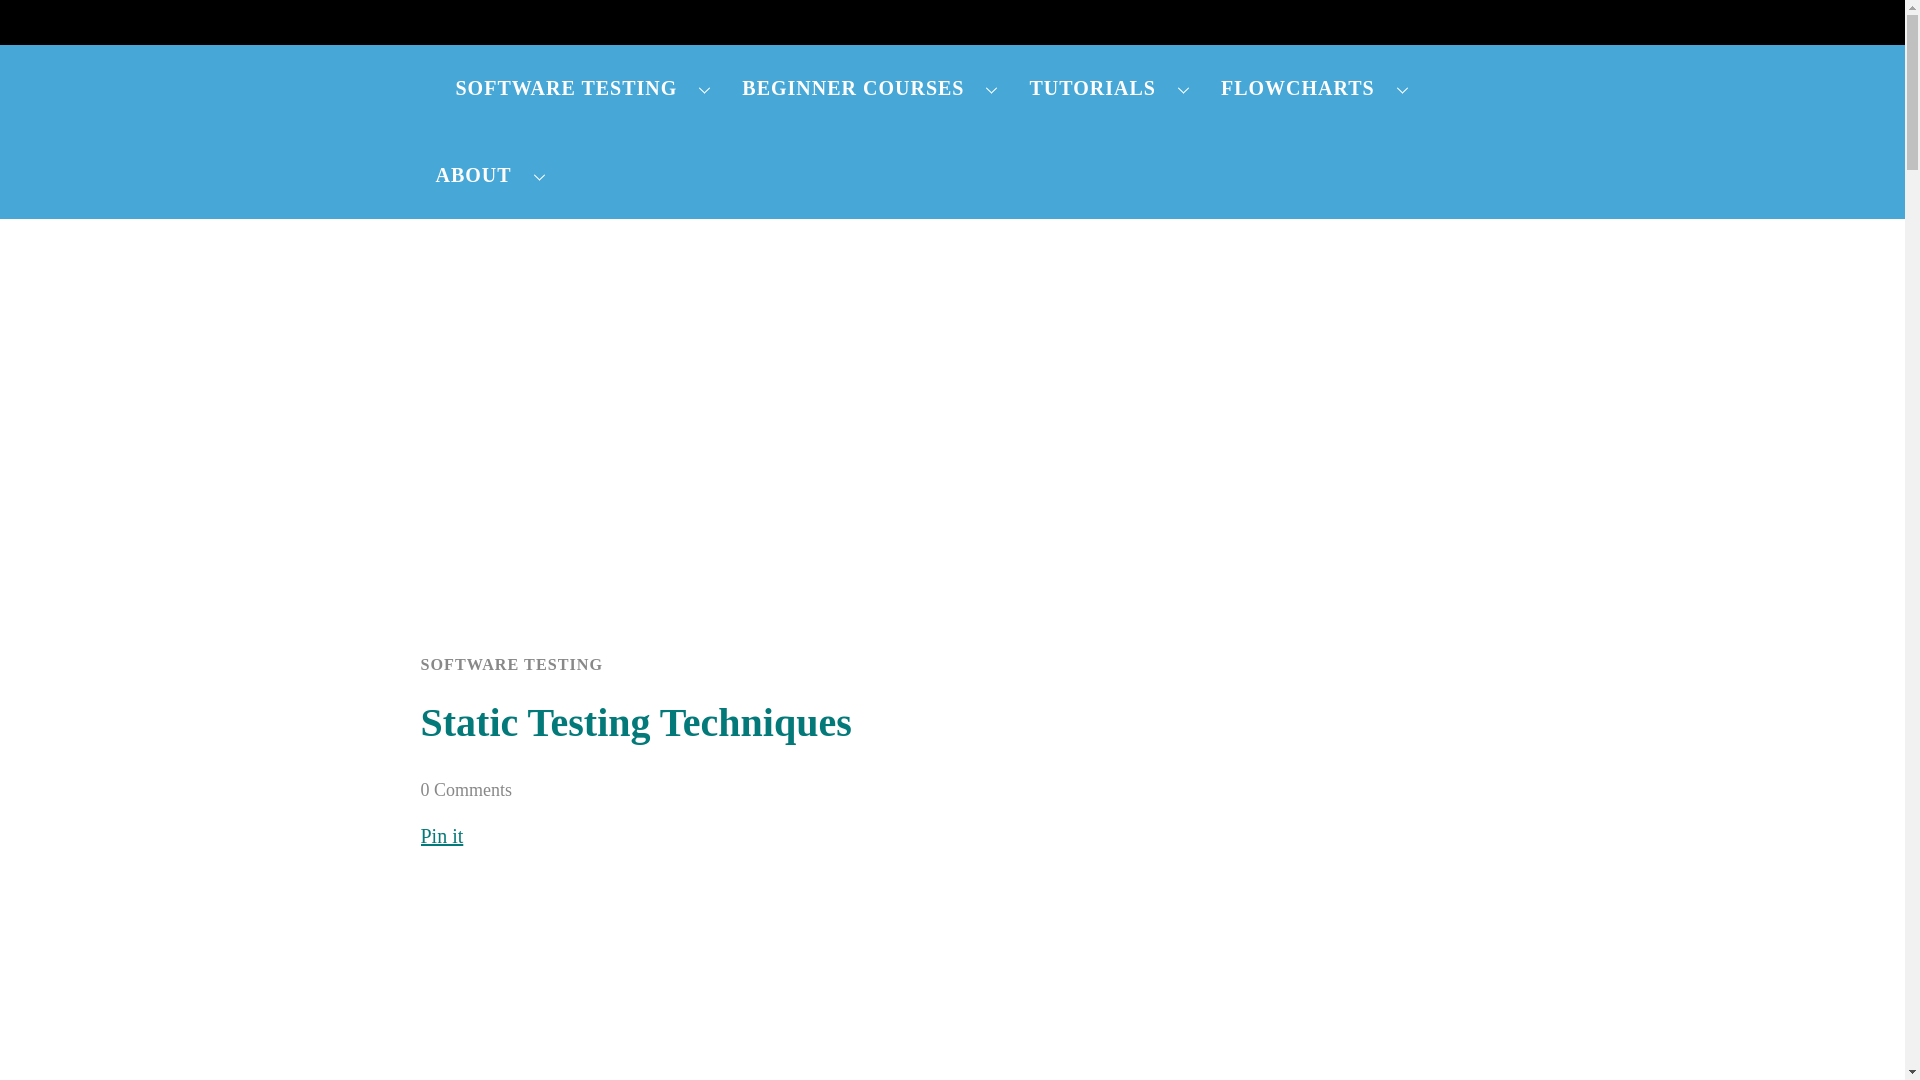  I want to click on SOFTWARE TESTING, so click(511, 664).